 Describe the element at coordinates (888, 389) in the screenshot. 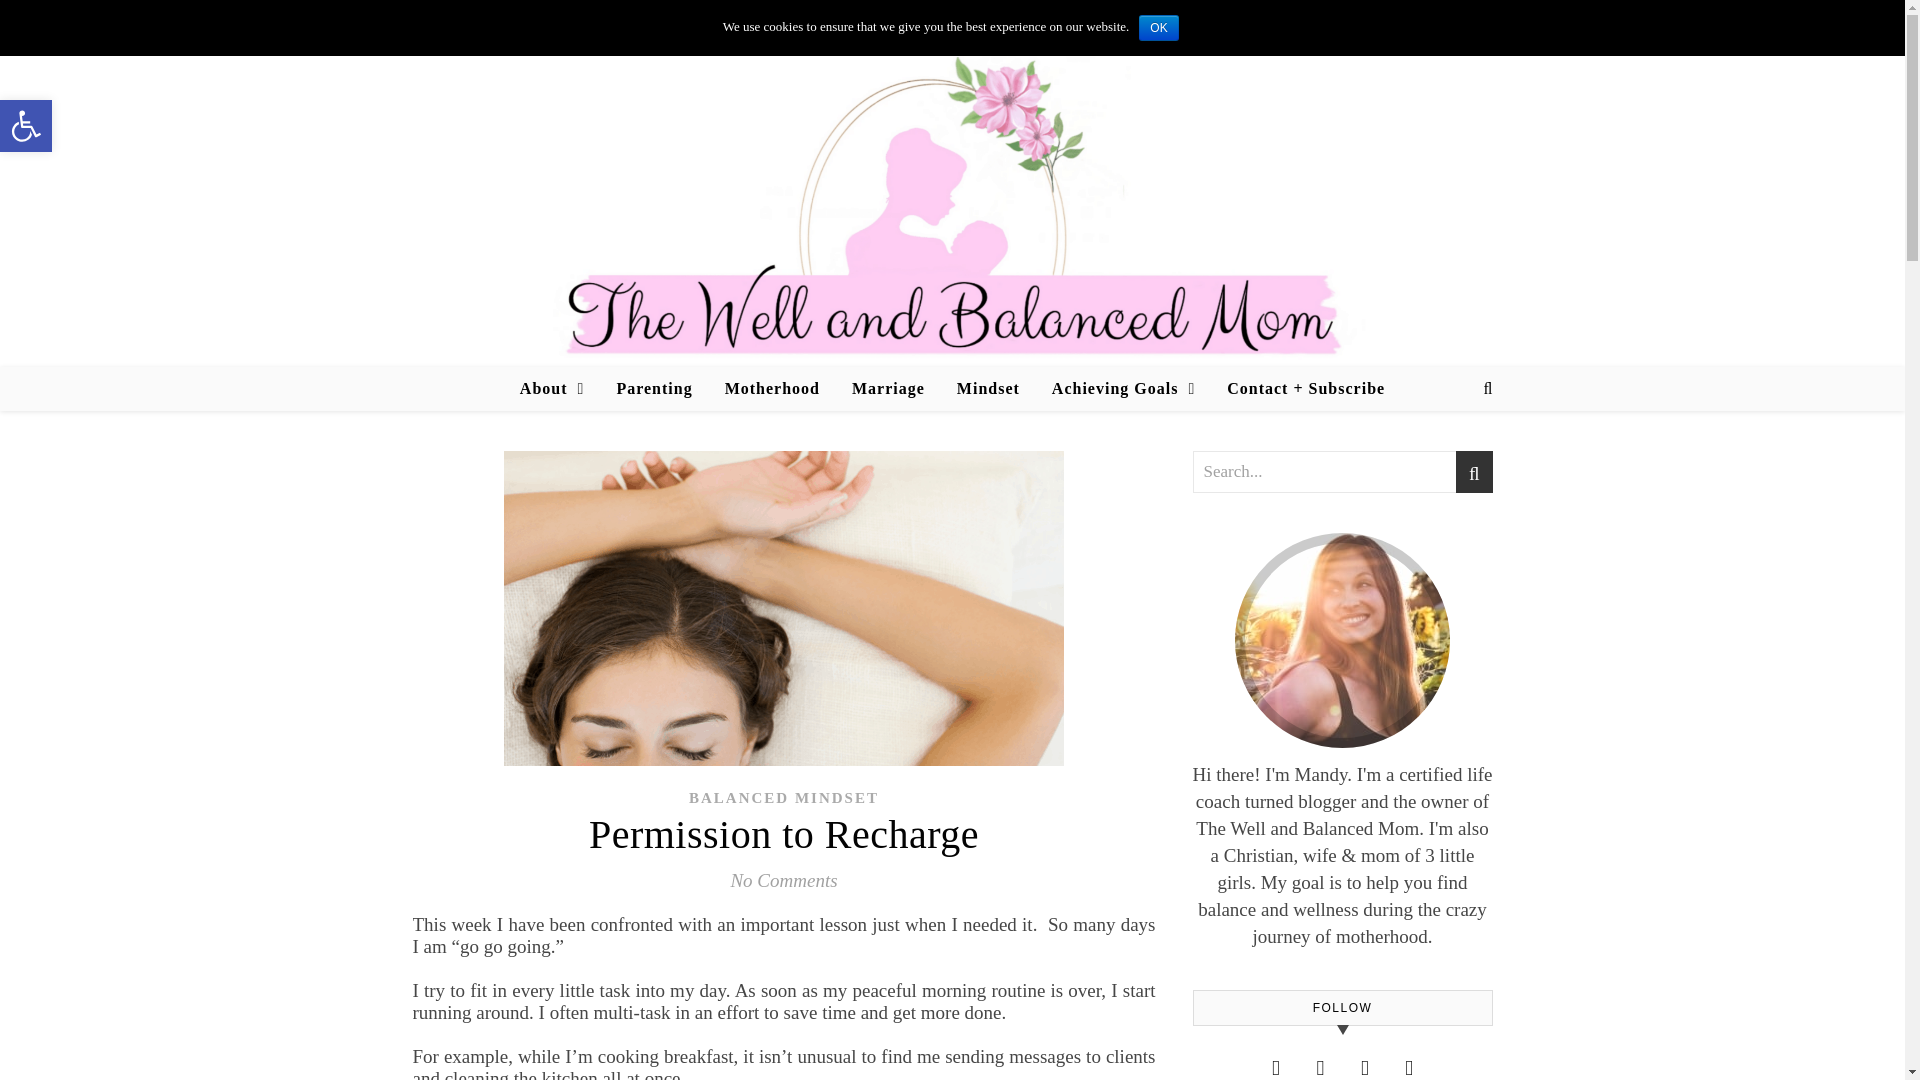

I see `Marriage` at that location.